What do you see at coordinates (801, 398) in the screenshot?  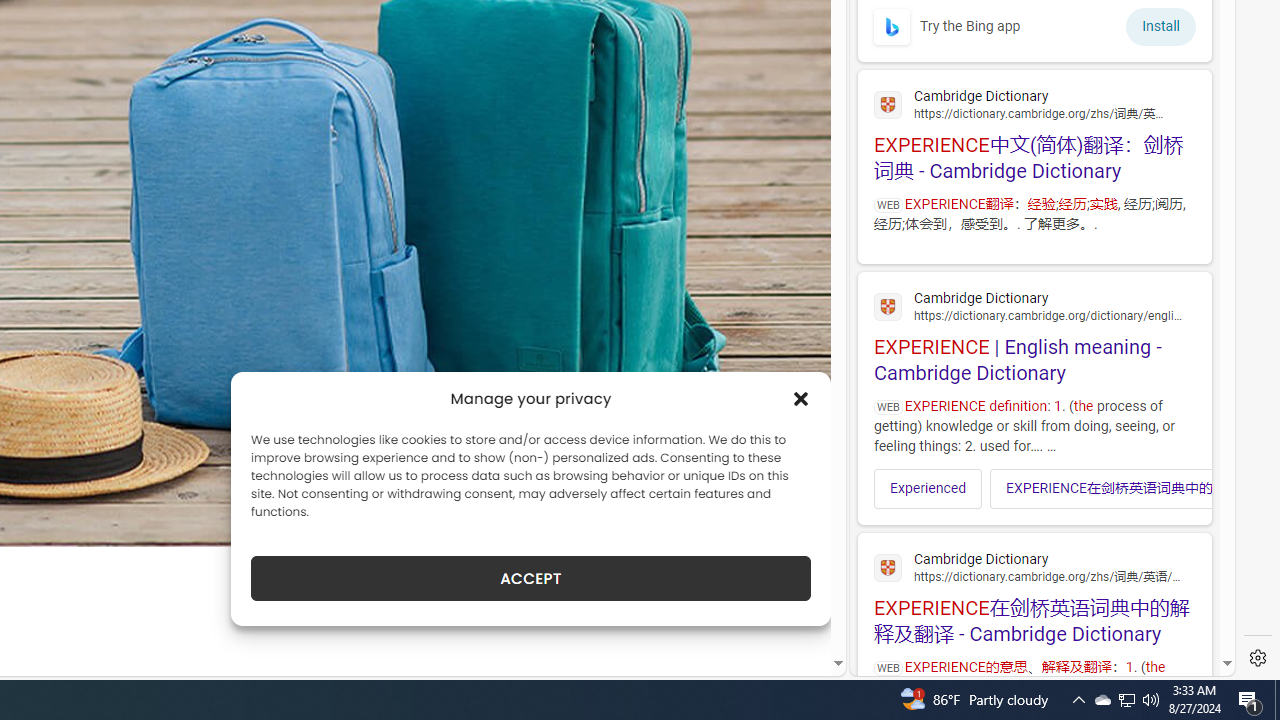 I see `Class: cmplz-close` at bounding box center [801, 398].